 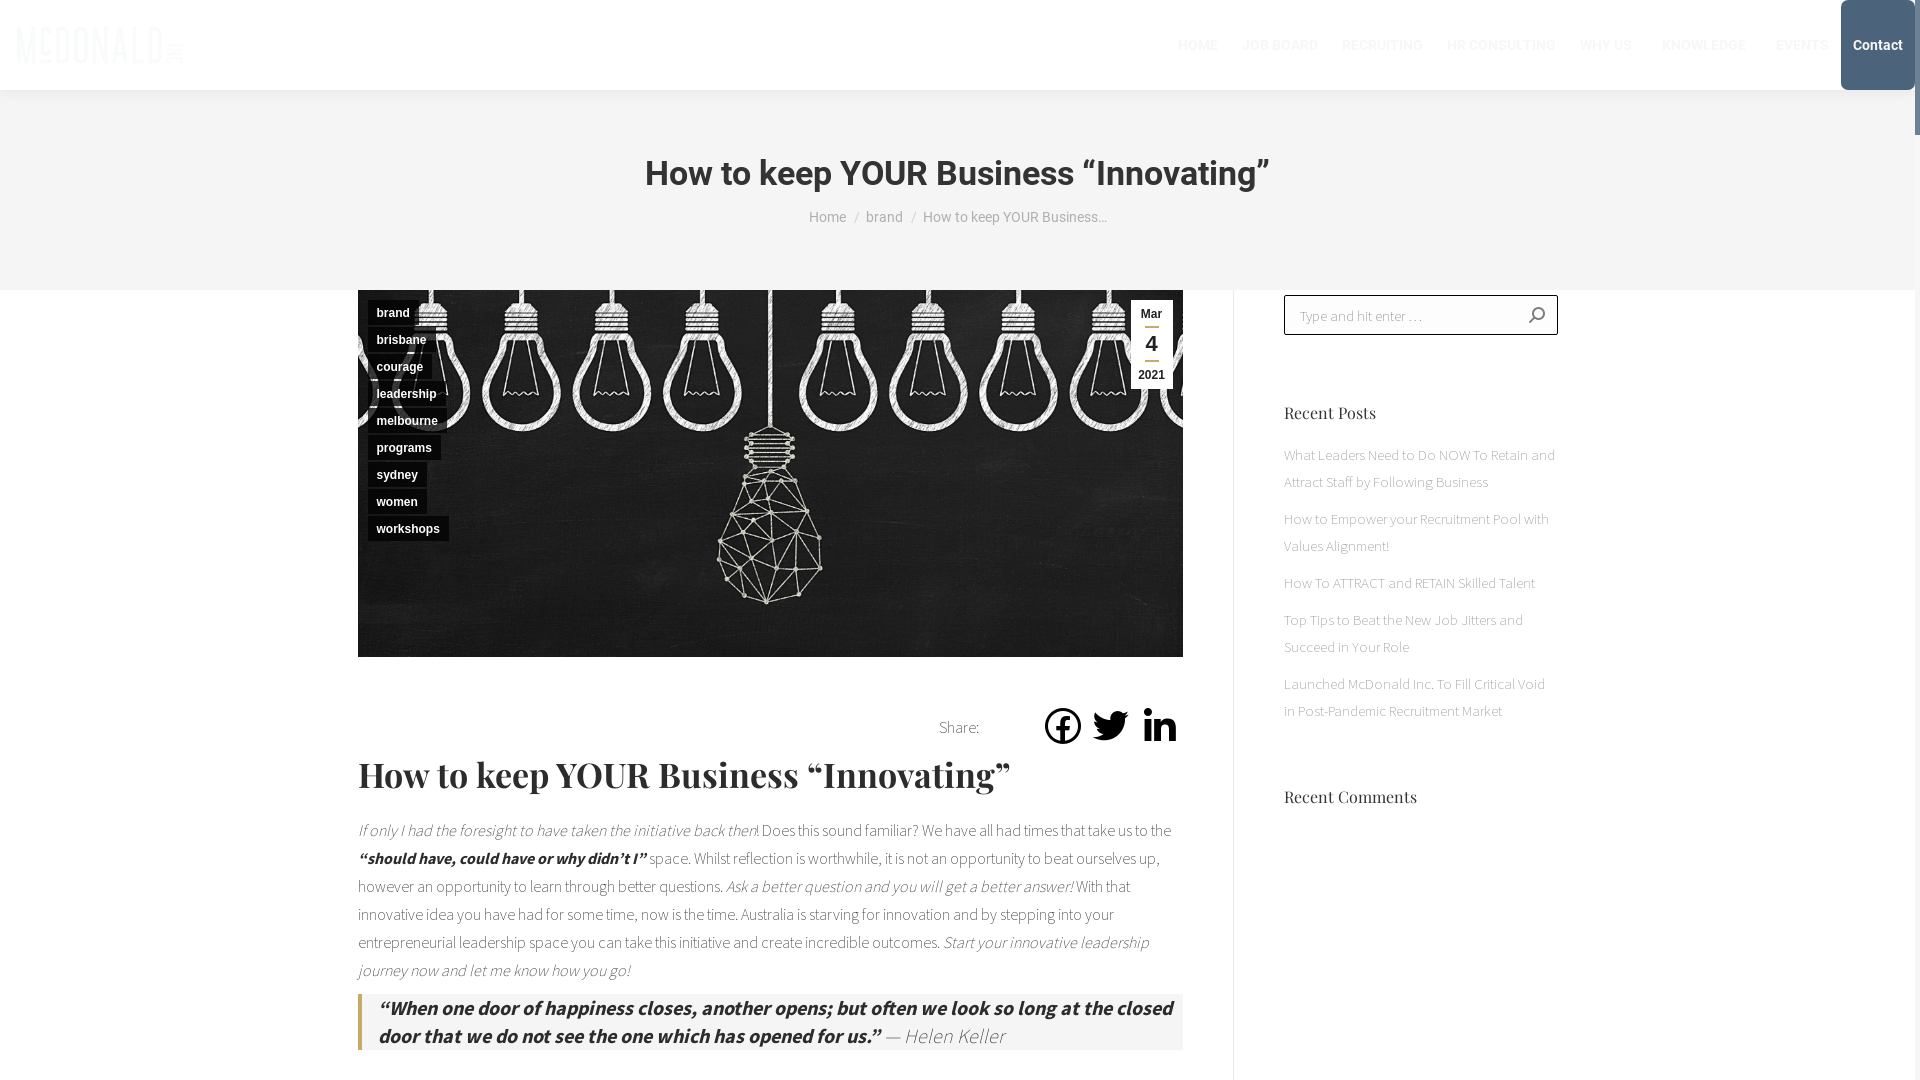 What do you see at coordinates (404, 448) in the screenshot?
I see `programs` at bounding box center [404, 448].